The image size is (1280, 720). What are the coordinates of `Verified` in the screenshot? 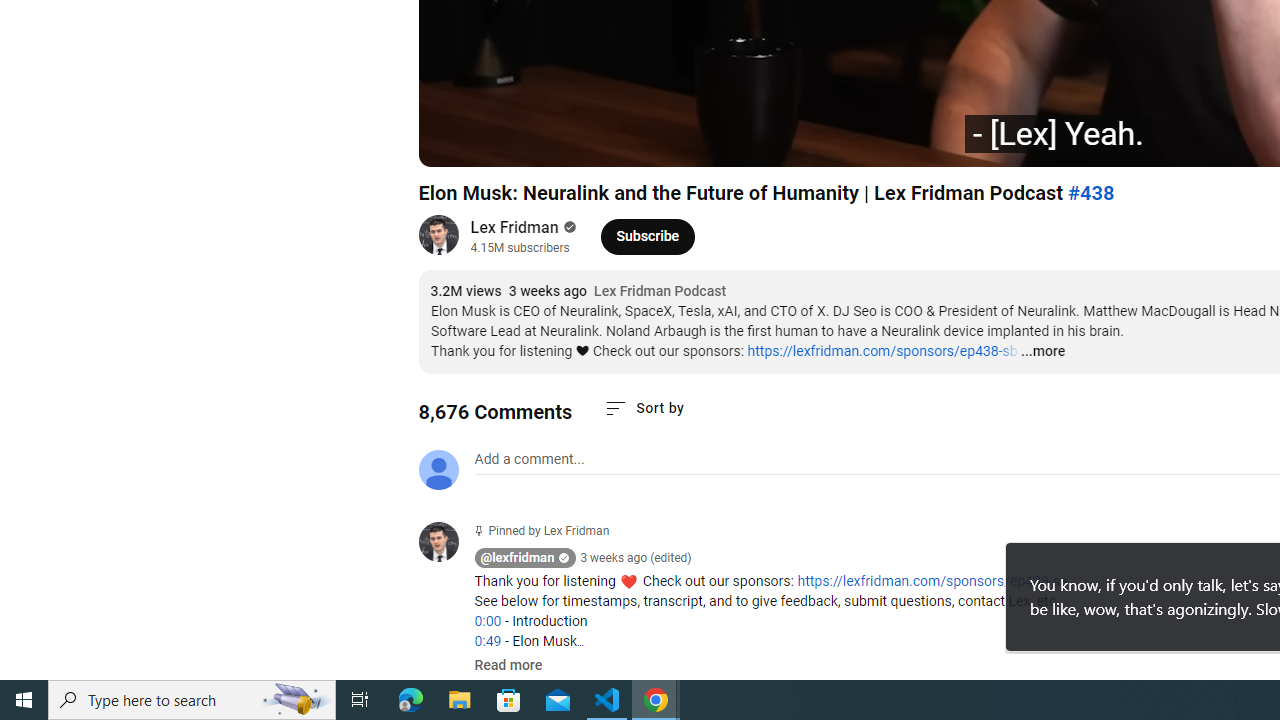 It's located at (568, 227).